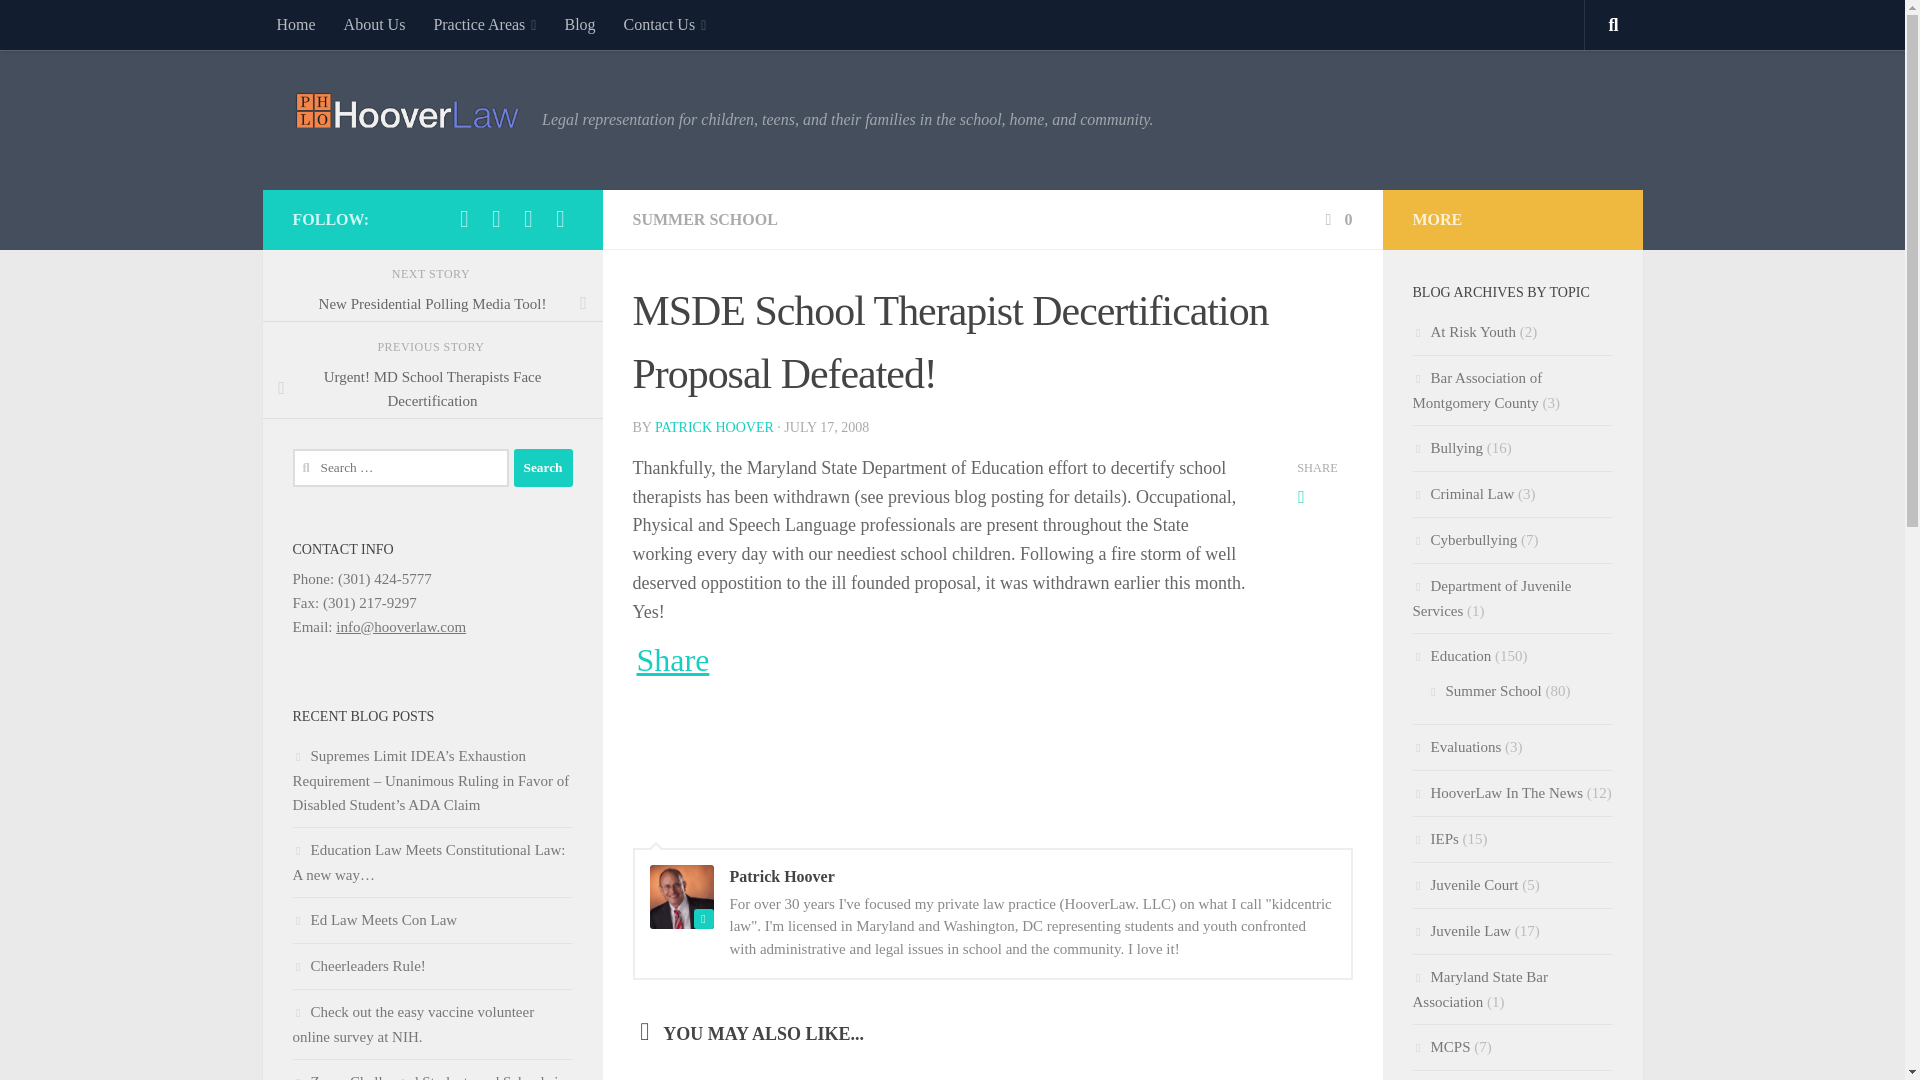  I want to click on SUMMER SCHOOL, so click(704, 218).